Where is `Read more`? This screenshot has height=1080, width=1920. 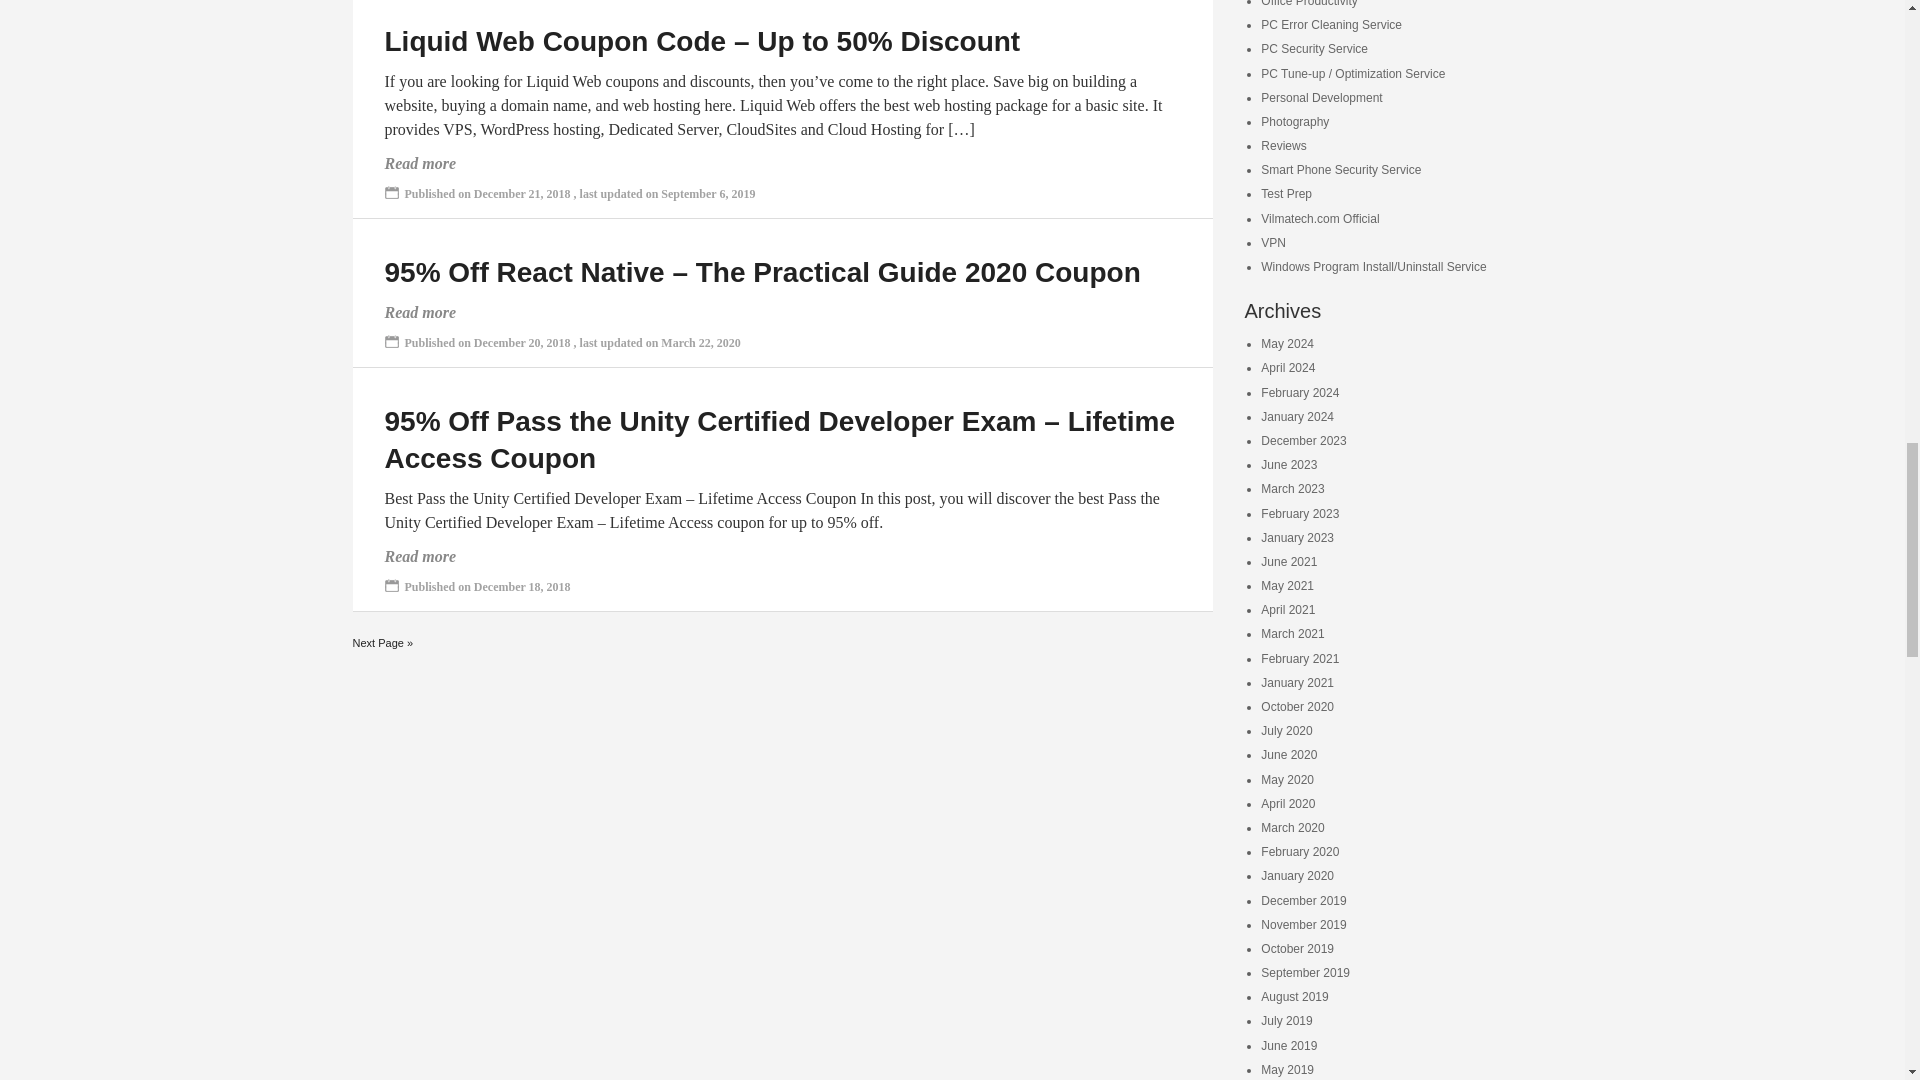 Read more is located at coordinates (420, 312).